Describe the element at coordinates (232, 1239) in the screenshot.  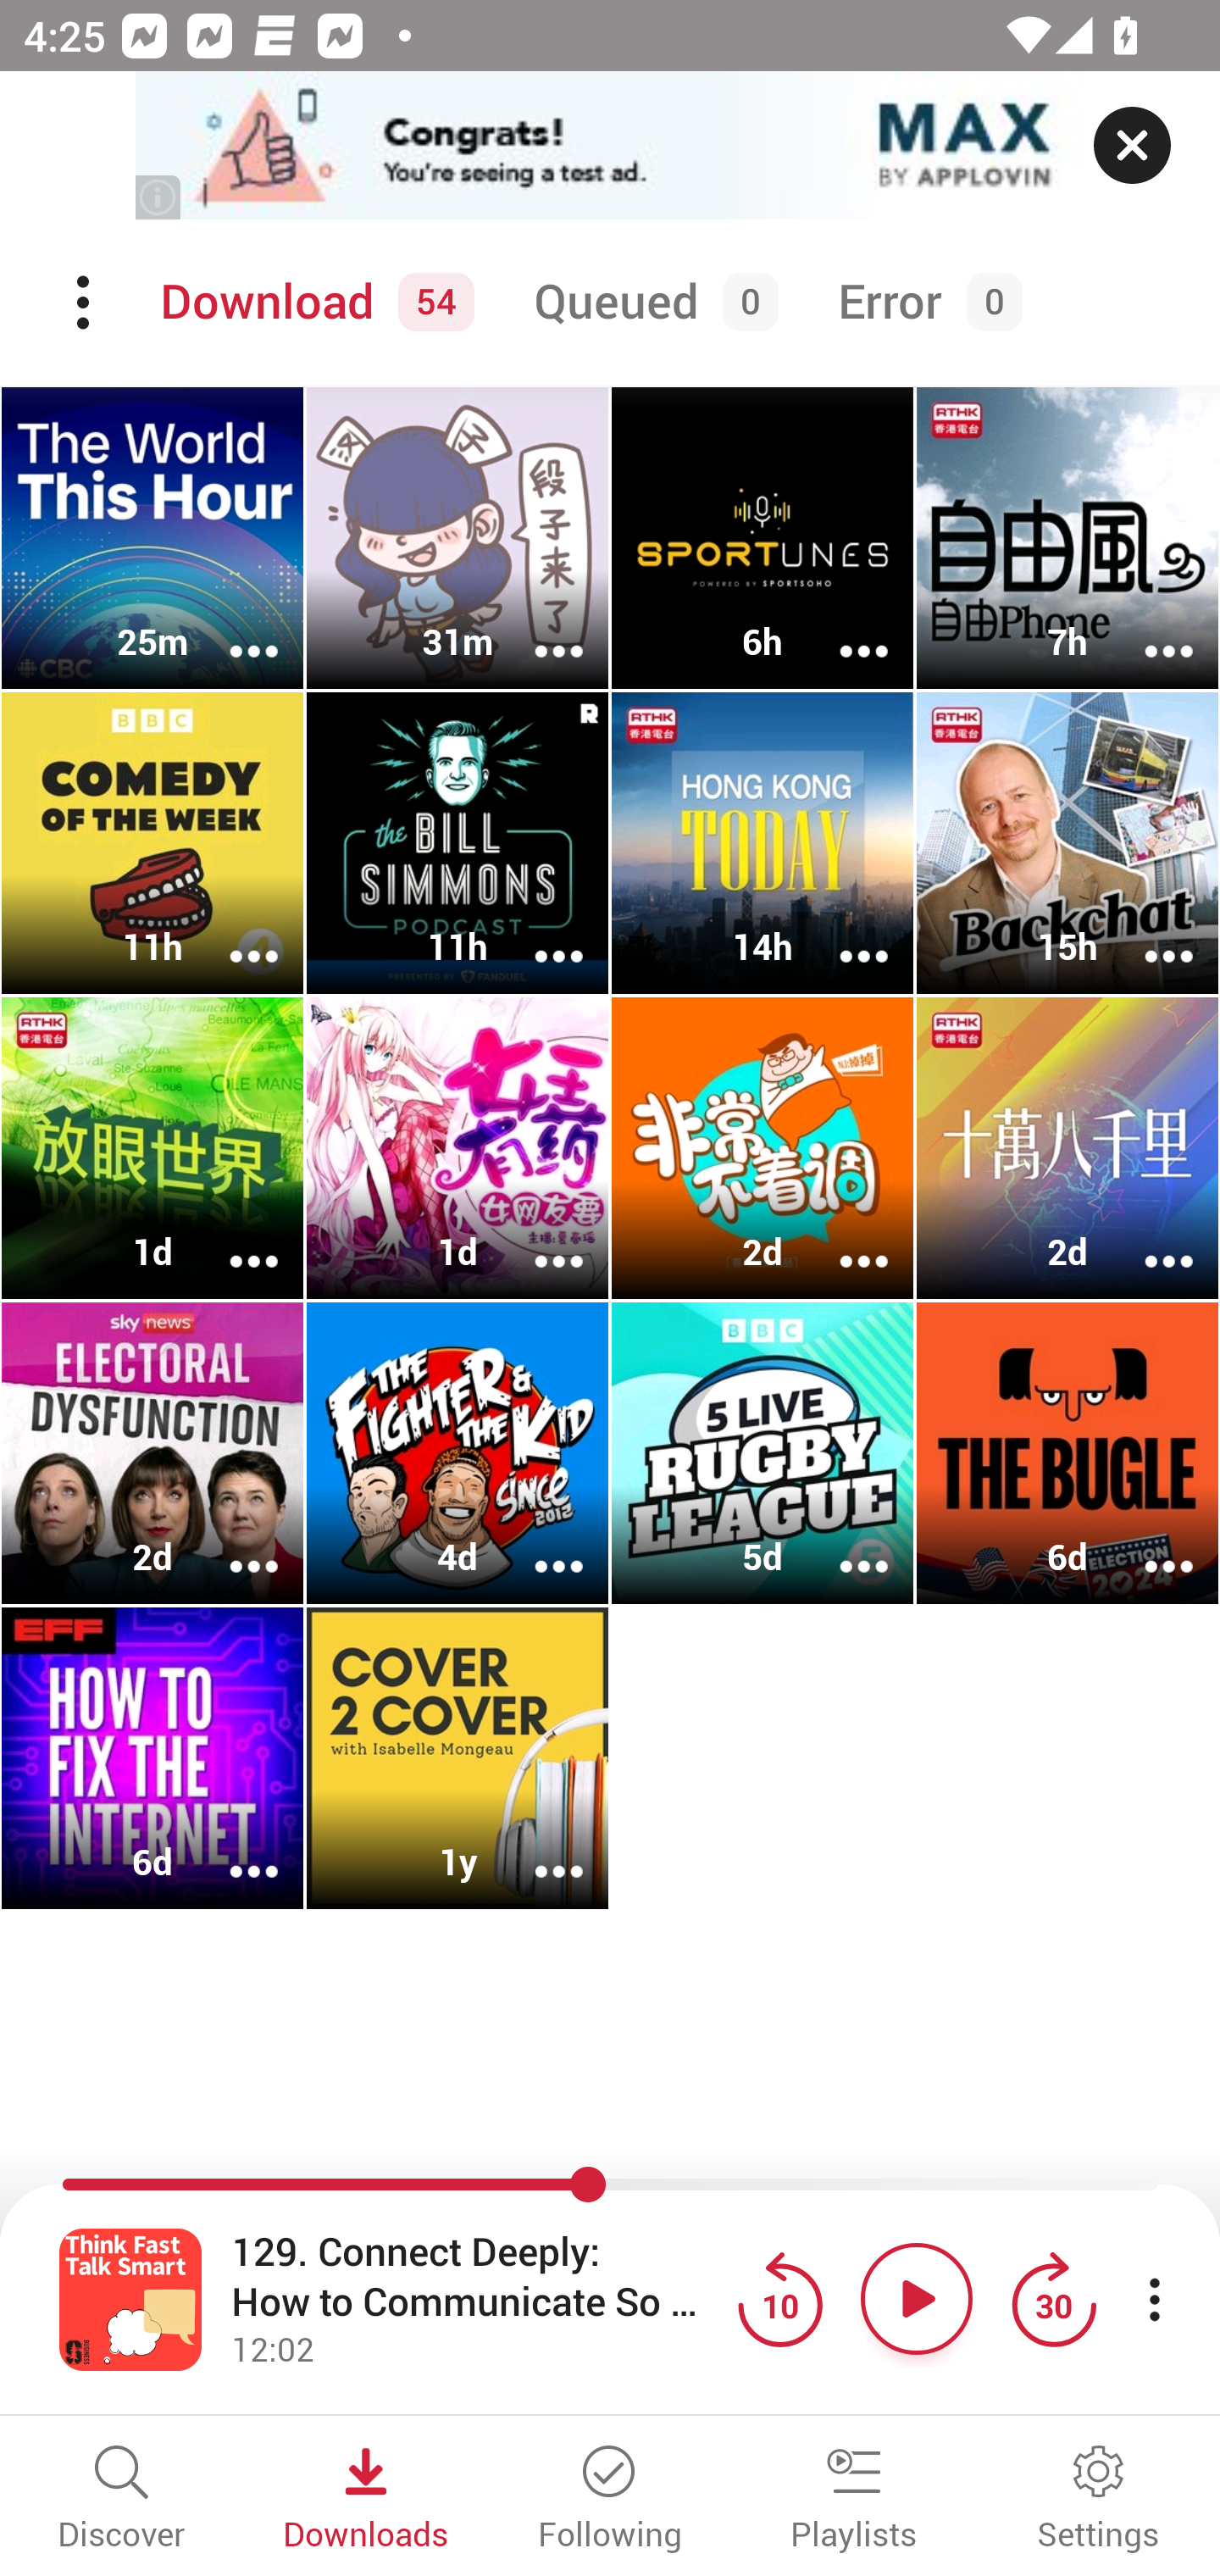
I see `More options` at that location.